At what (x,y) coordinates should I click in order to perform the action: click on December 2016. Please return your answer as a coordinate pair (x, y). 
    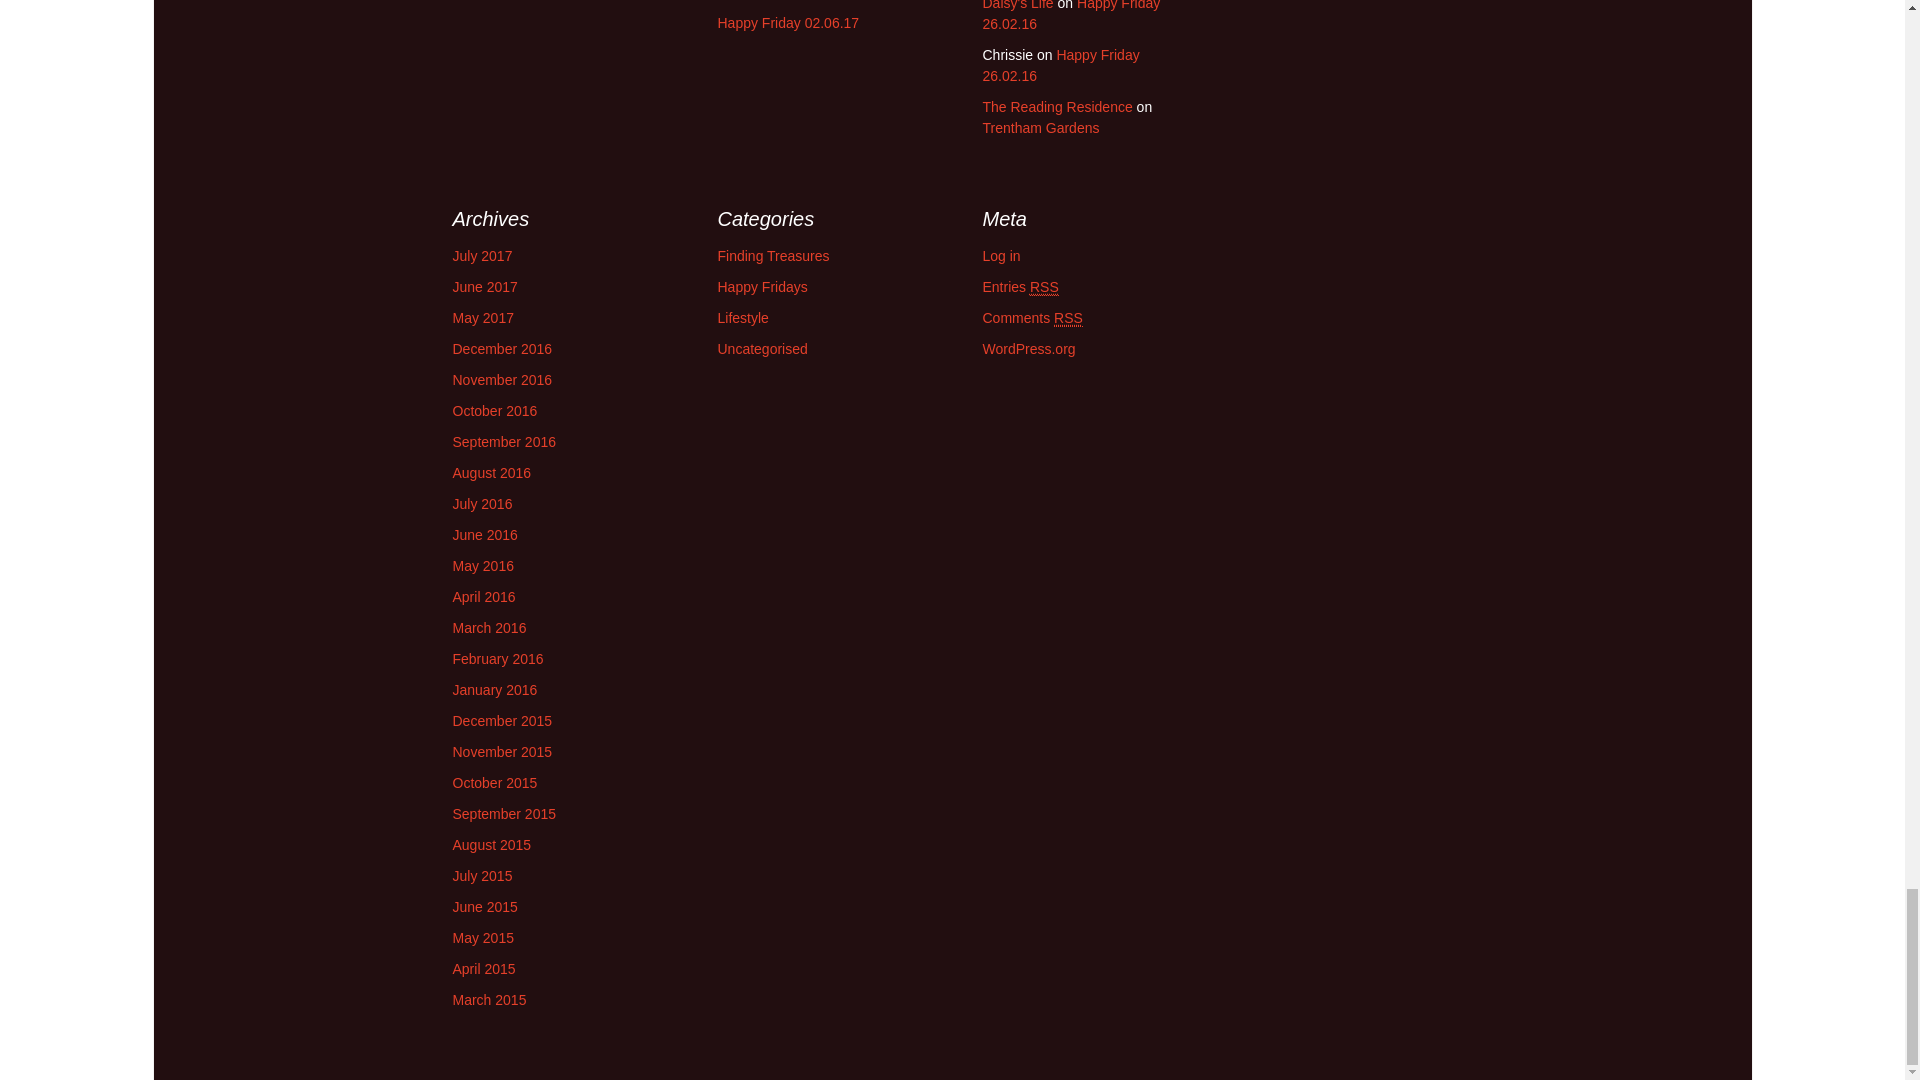
    Looking at the image, I should click on (502, 349).